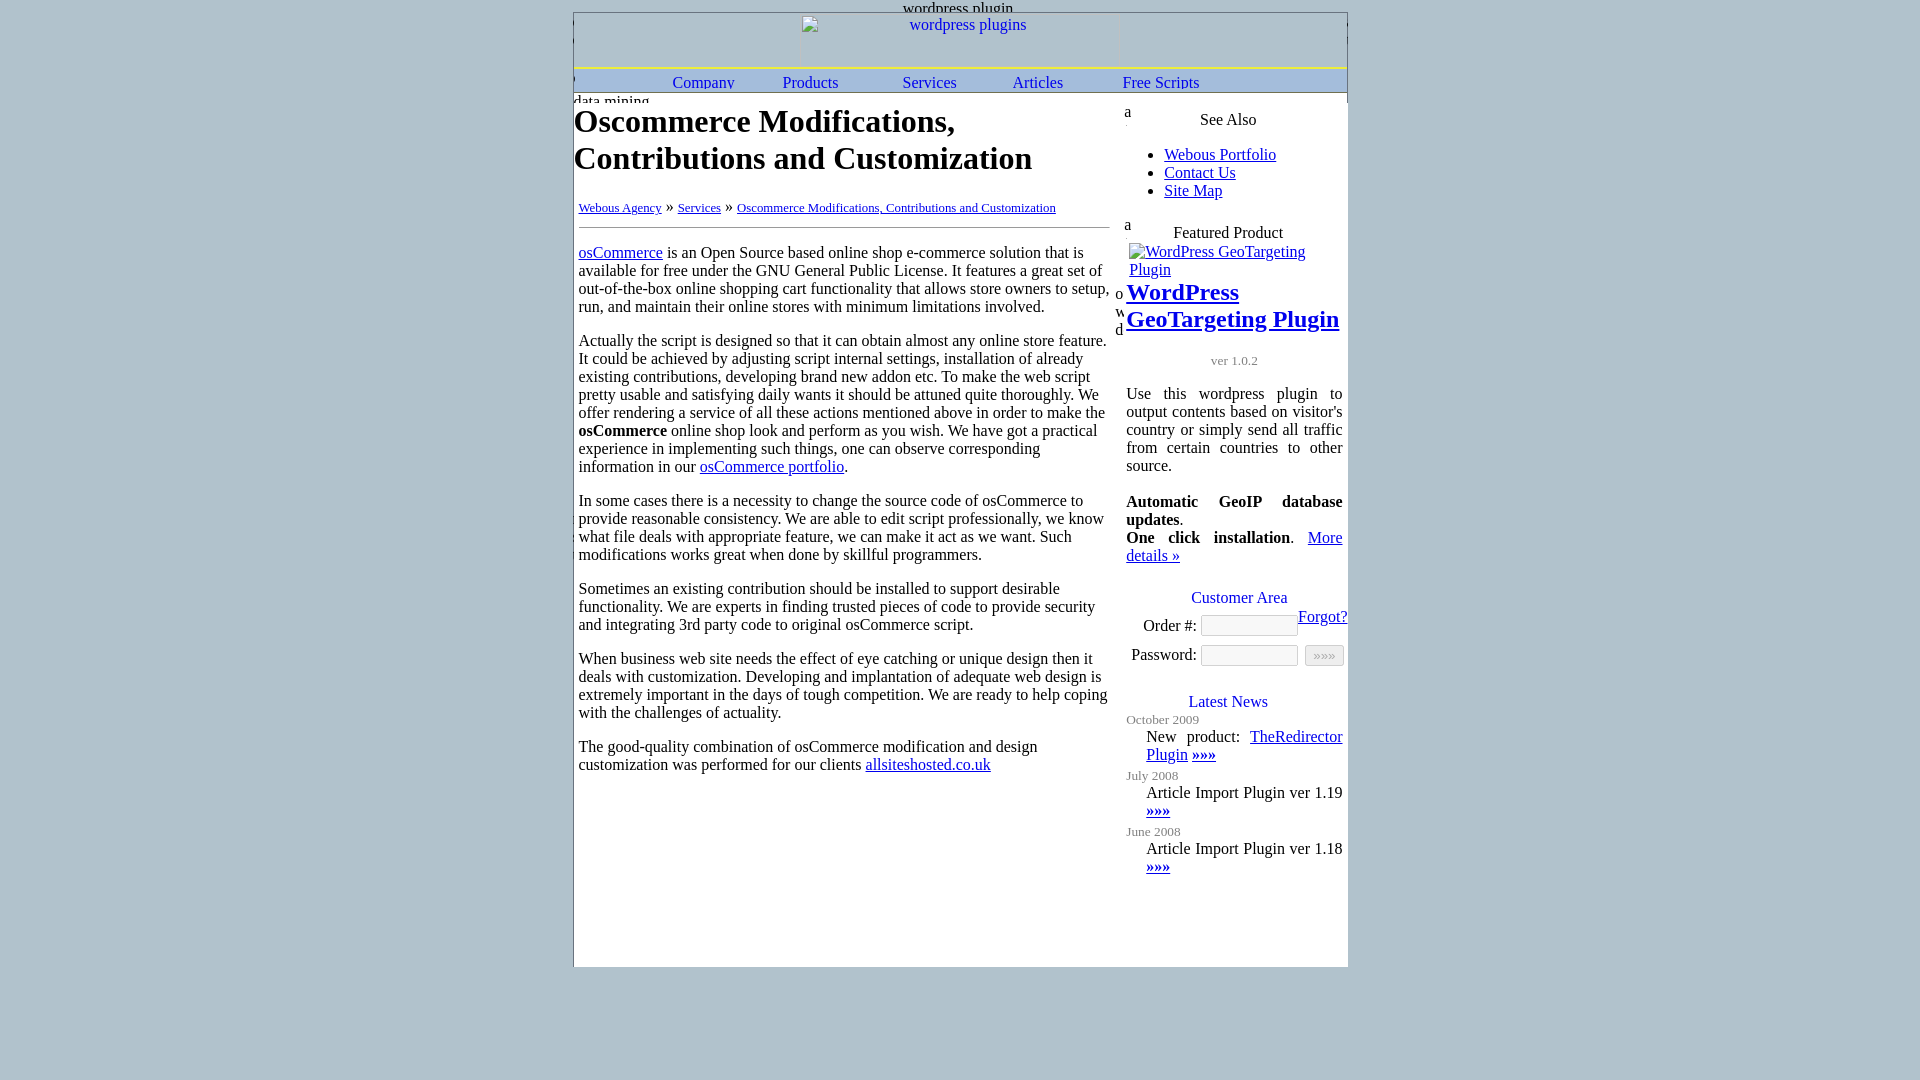 The image size is (1920, 1080). Describe the element at coordinates (618, 207) in the screenshot. I see `Webous Agency` at that location.